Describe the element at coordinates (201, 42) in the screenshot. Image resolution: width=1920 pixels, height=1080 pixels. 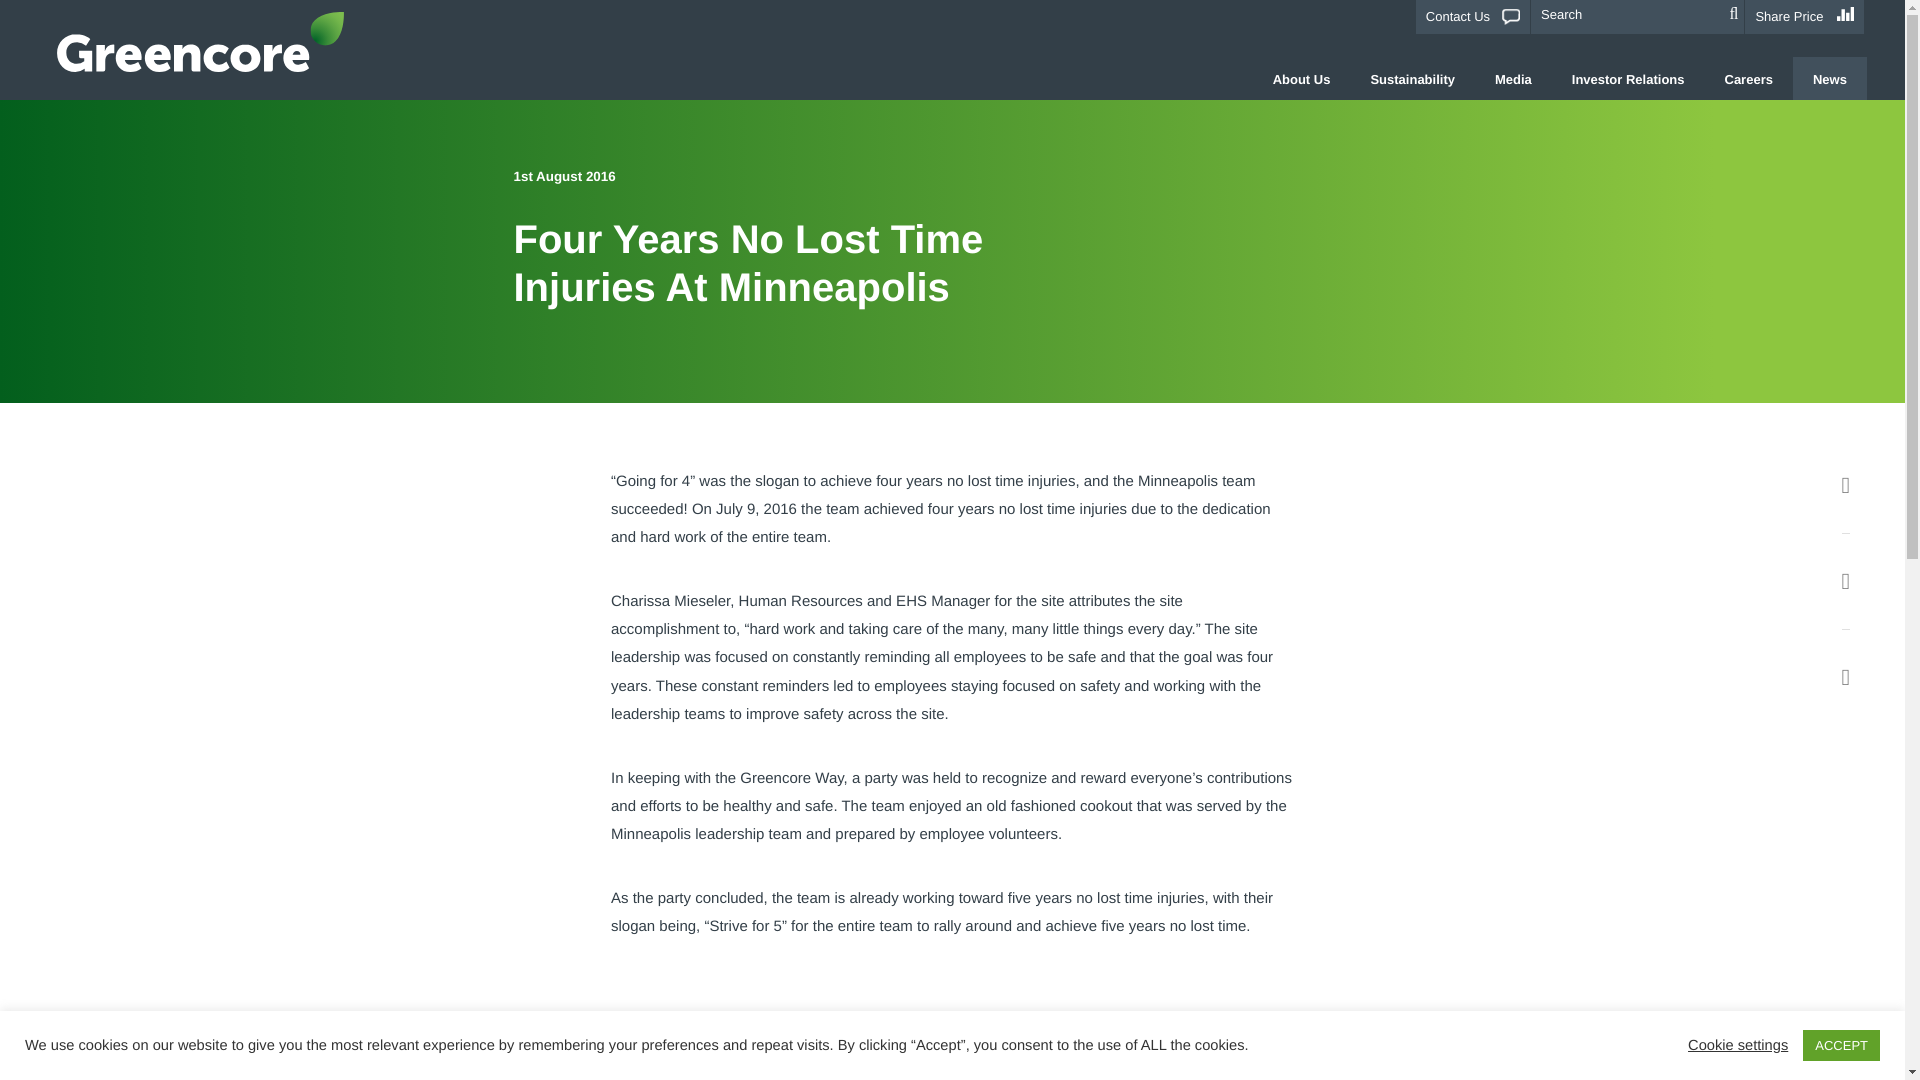
I see `Return to Greencore homepage` at that location.